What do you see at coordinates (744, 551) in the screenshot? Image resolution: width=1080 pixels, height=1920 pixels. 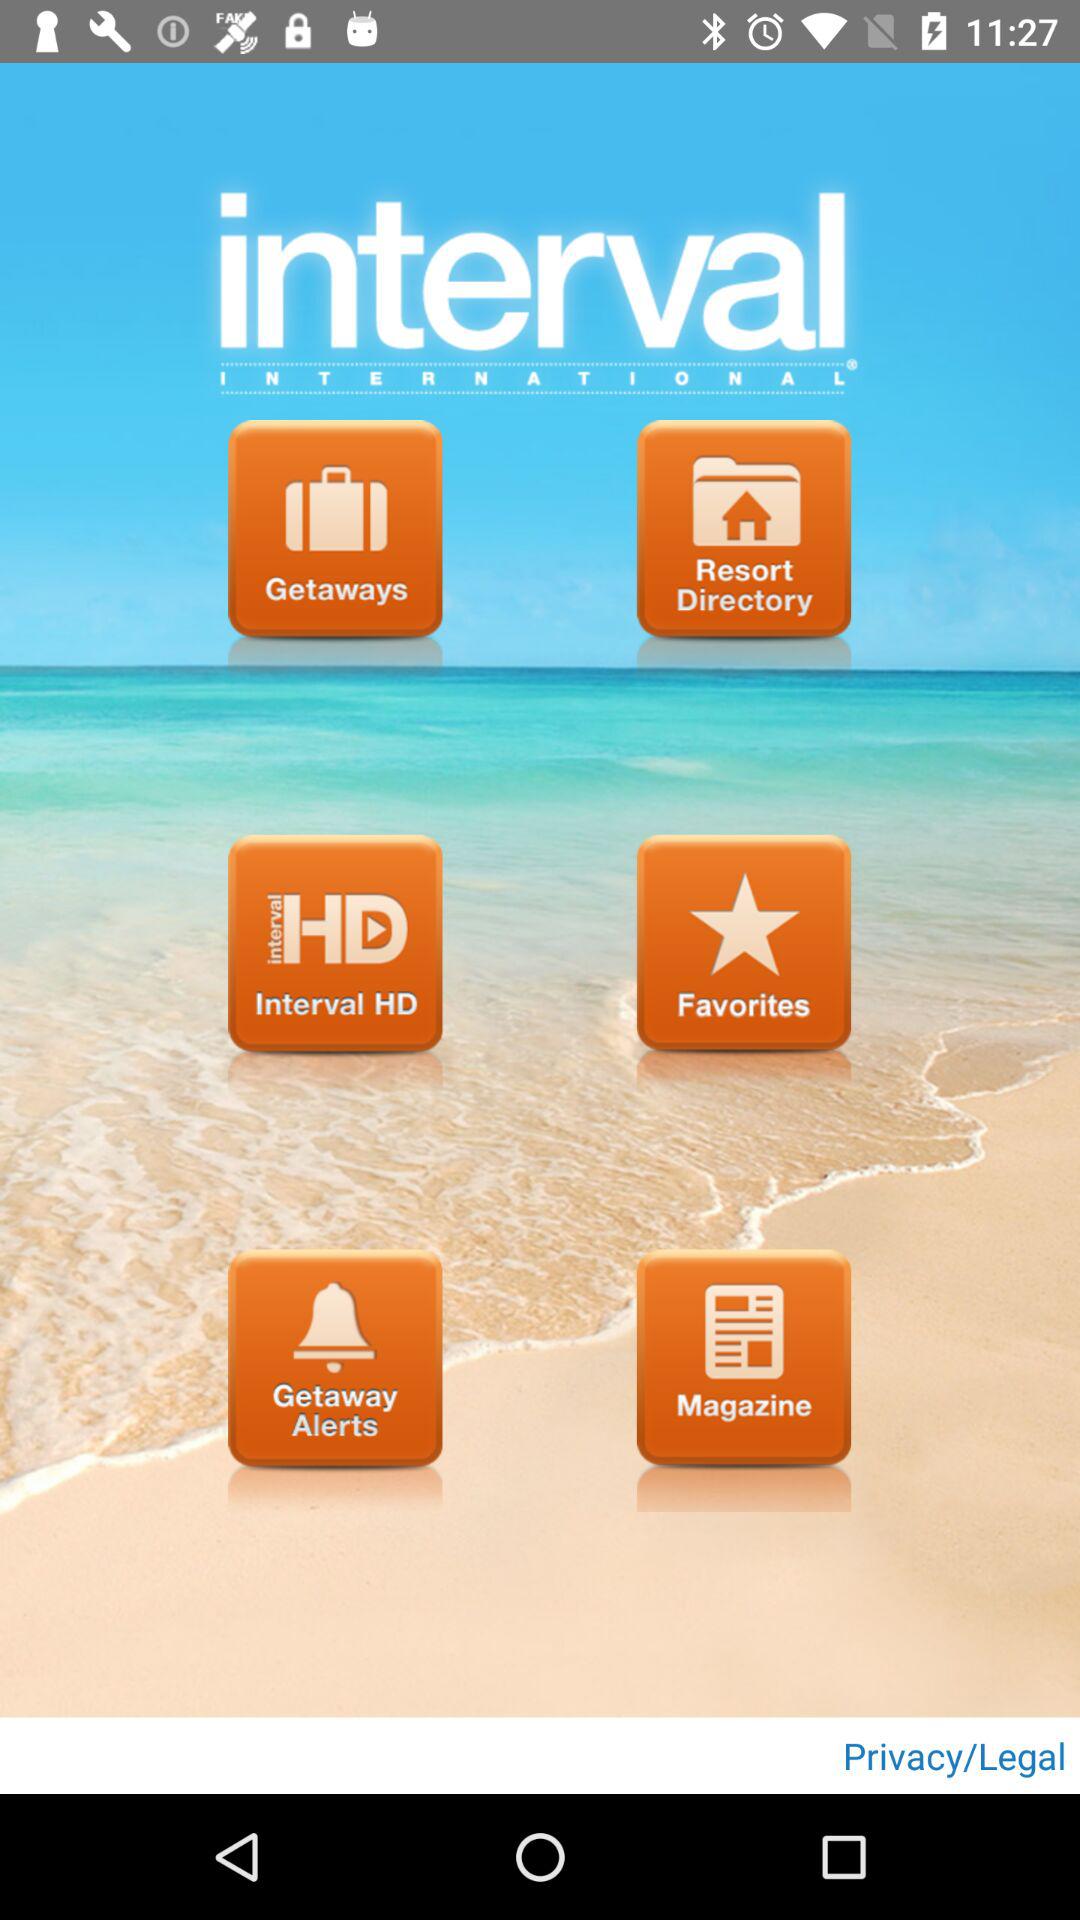 I see `open directory` at bounding box center [744, 551].